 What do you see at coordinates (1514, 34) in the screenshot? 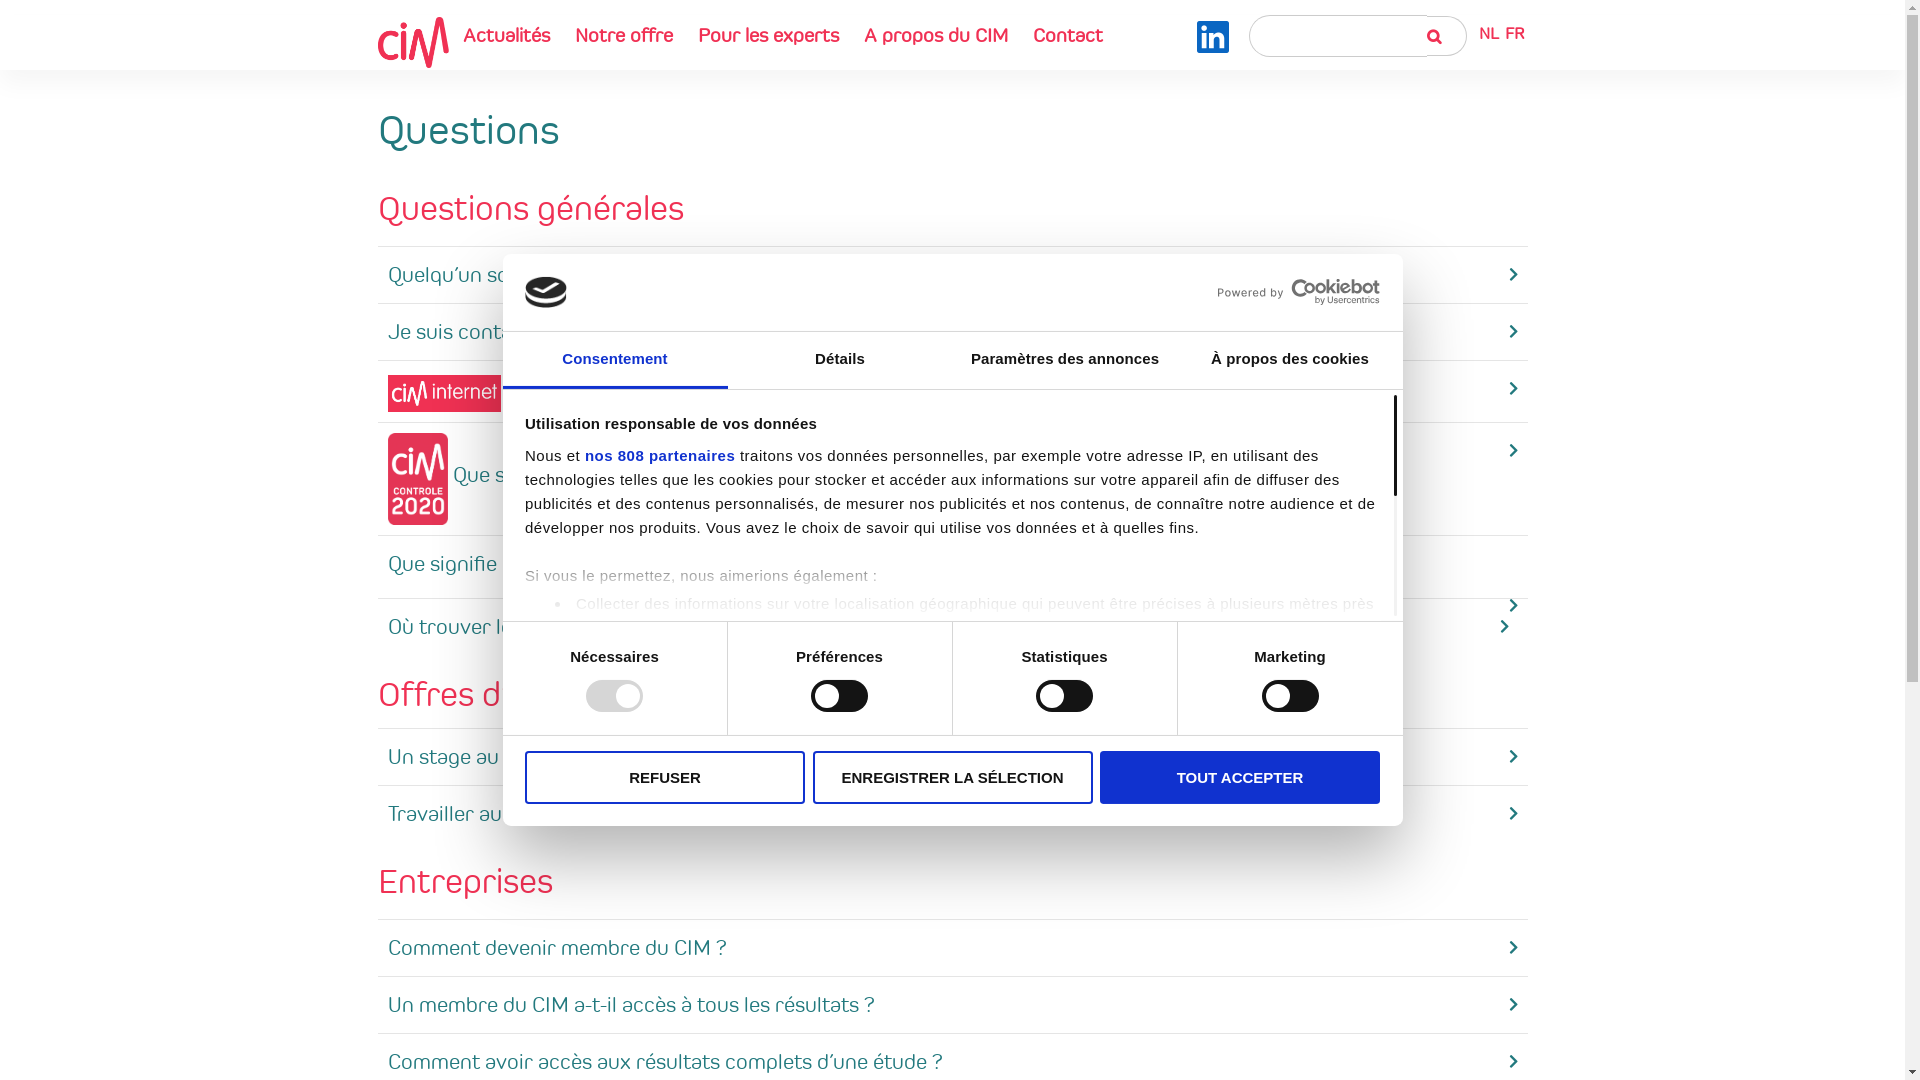
I see `FR` at bounding box center [1514, 34].